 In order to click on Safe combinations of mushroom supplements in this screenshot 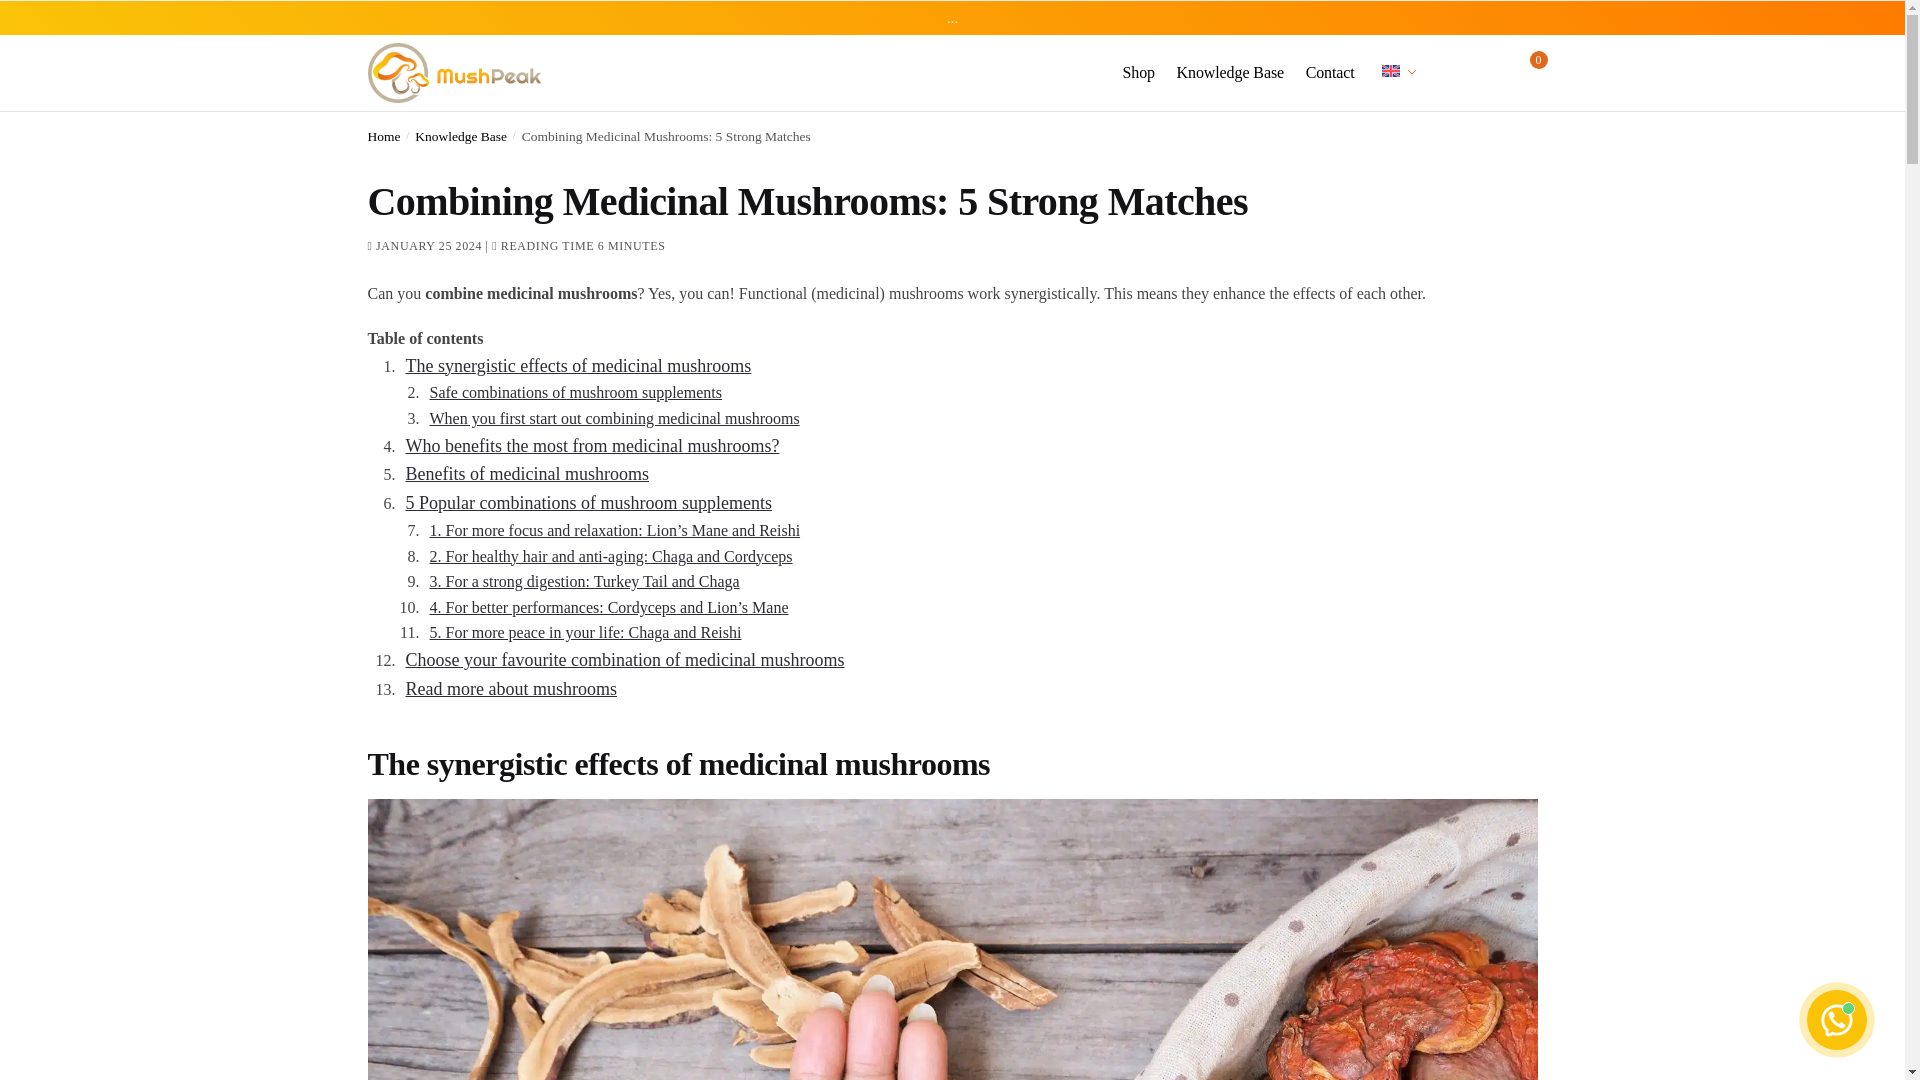, I will do `click(576, 392)`.